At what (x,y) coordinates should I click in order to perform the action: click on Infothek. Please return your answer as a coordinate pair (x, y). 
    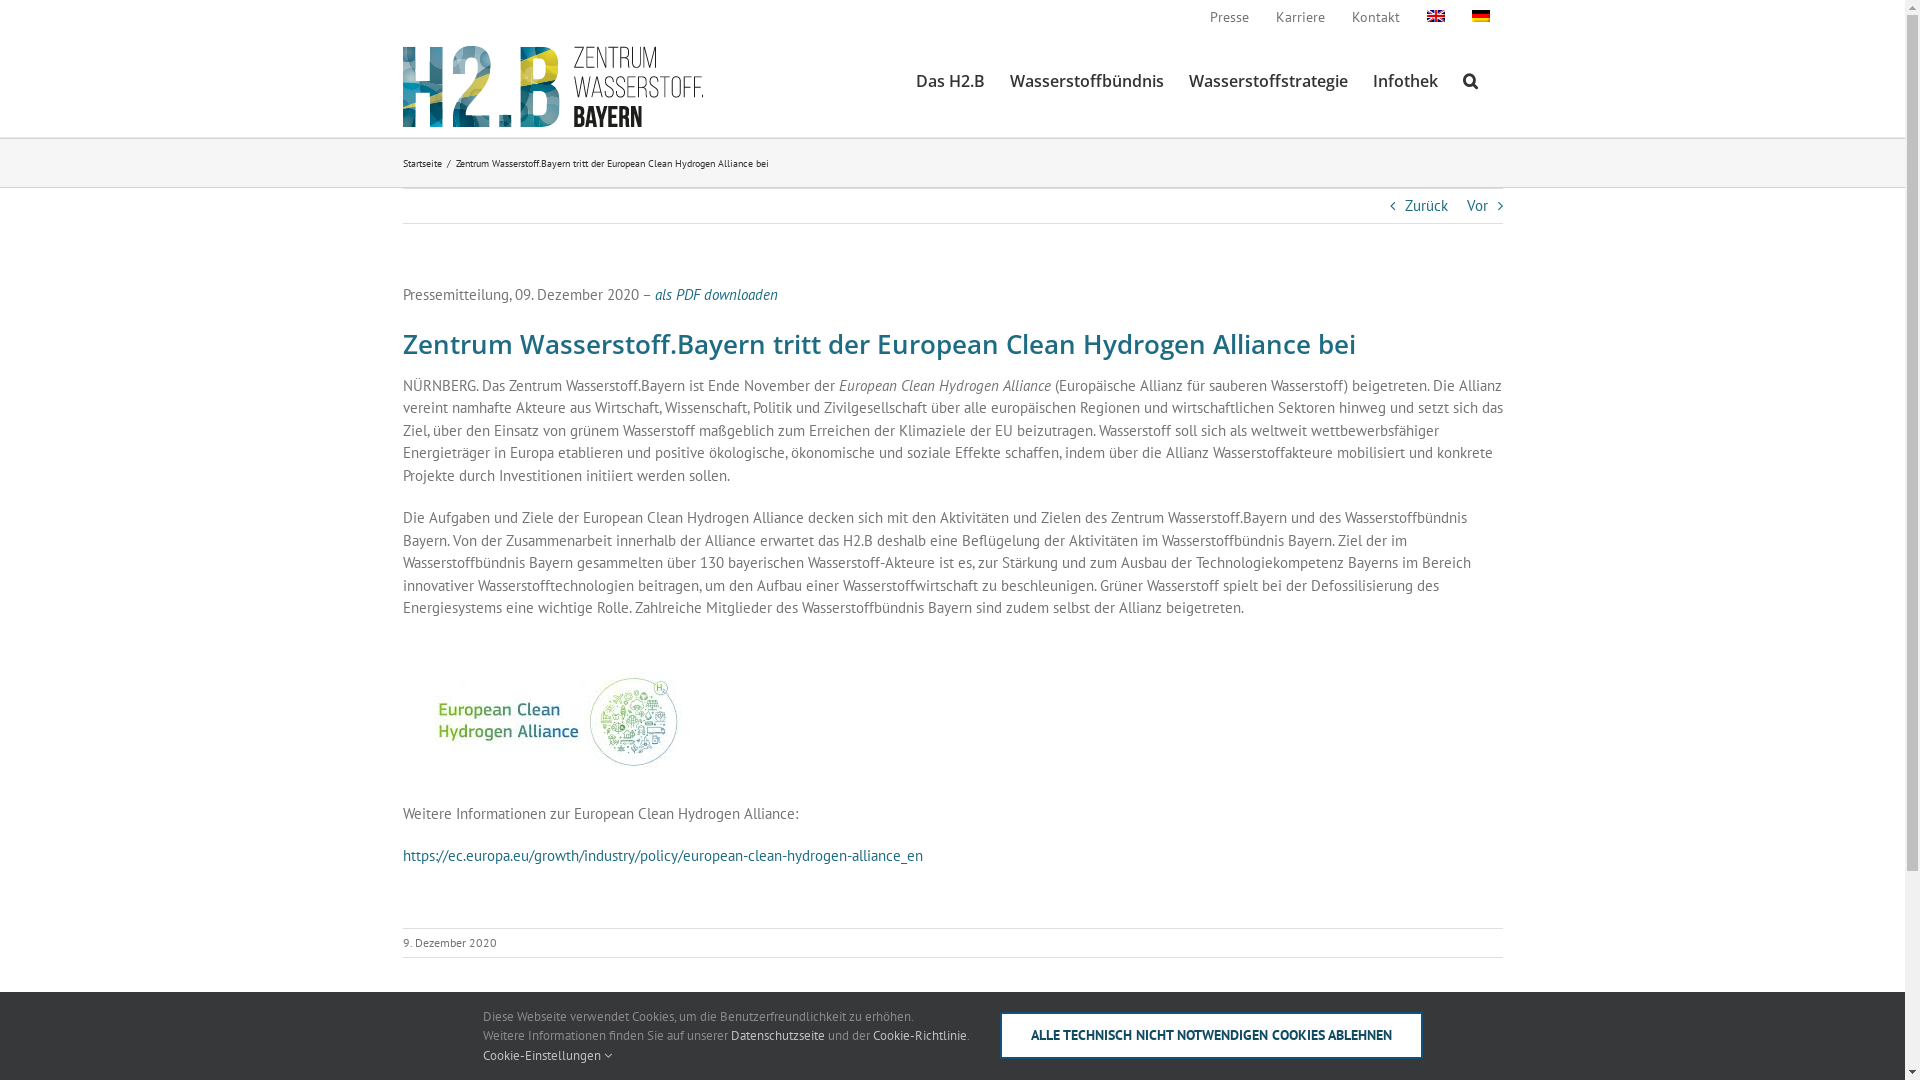
    Looking at the image, I should click on (1404, 81).